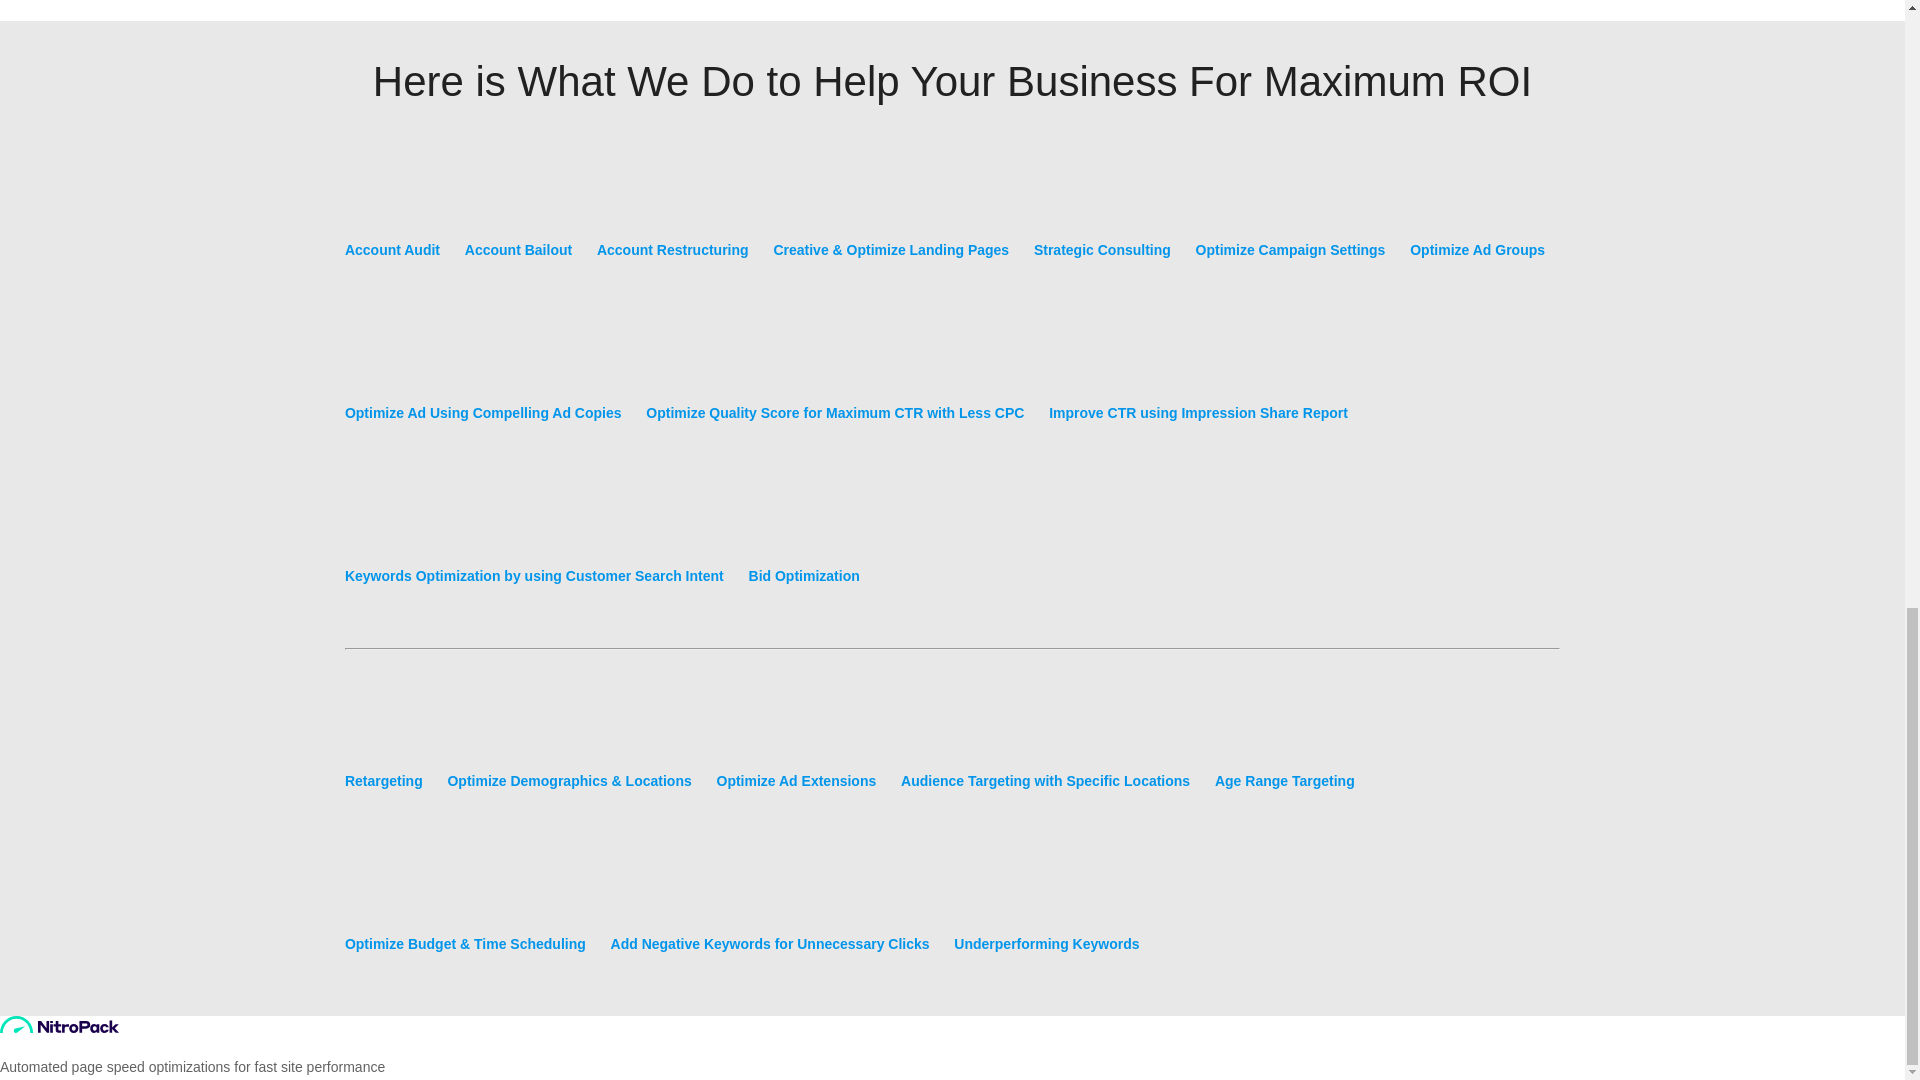 Image resolution: width=1920 pixels, height=1080 pixels. Describe the element at coordinates (804, 536) in the screenshot. I see `Bid Optimization` at that location.